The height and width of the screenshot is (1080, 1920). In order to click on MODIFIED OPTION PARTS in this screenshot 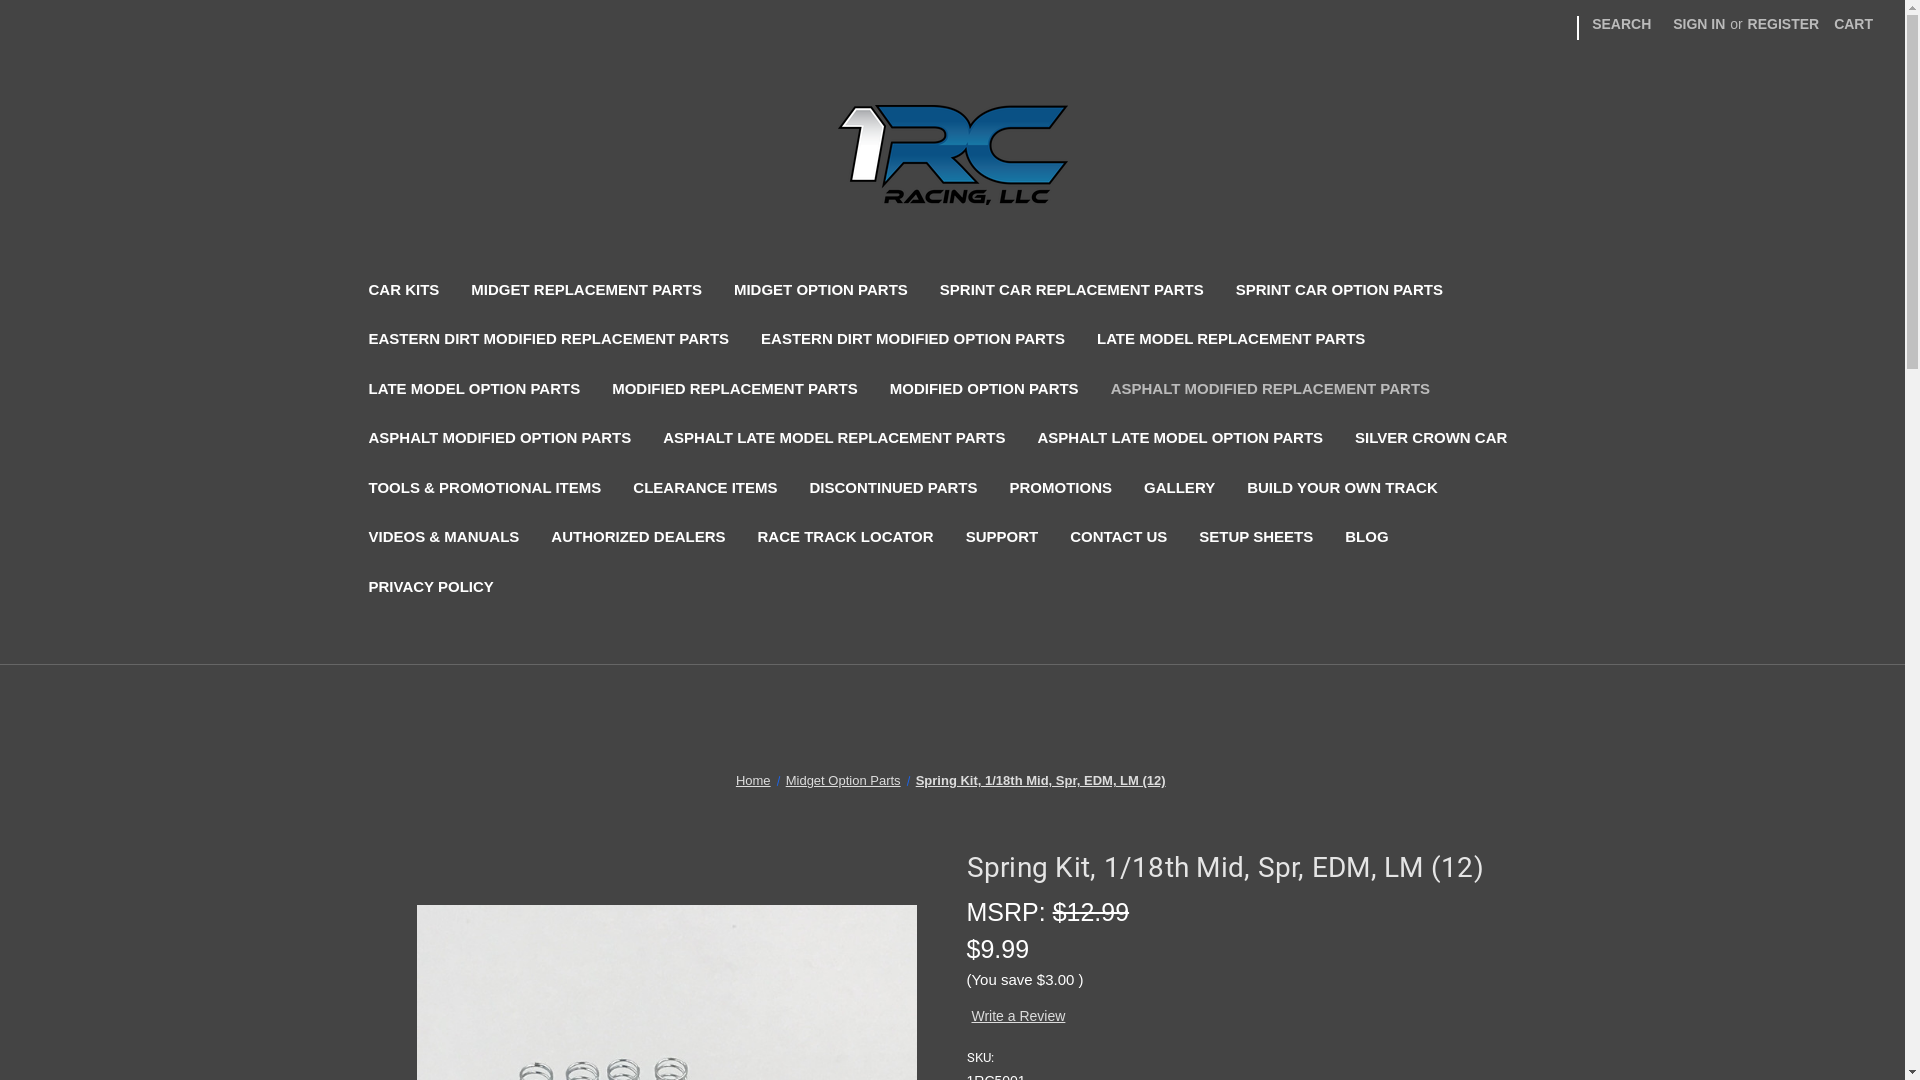, I will do `click(984, 392)`.